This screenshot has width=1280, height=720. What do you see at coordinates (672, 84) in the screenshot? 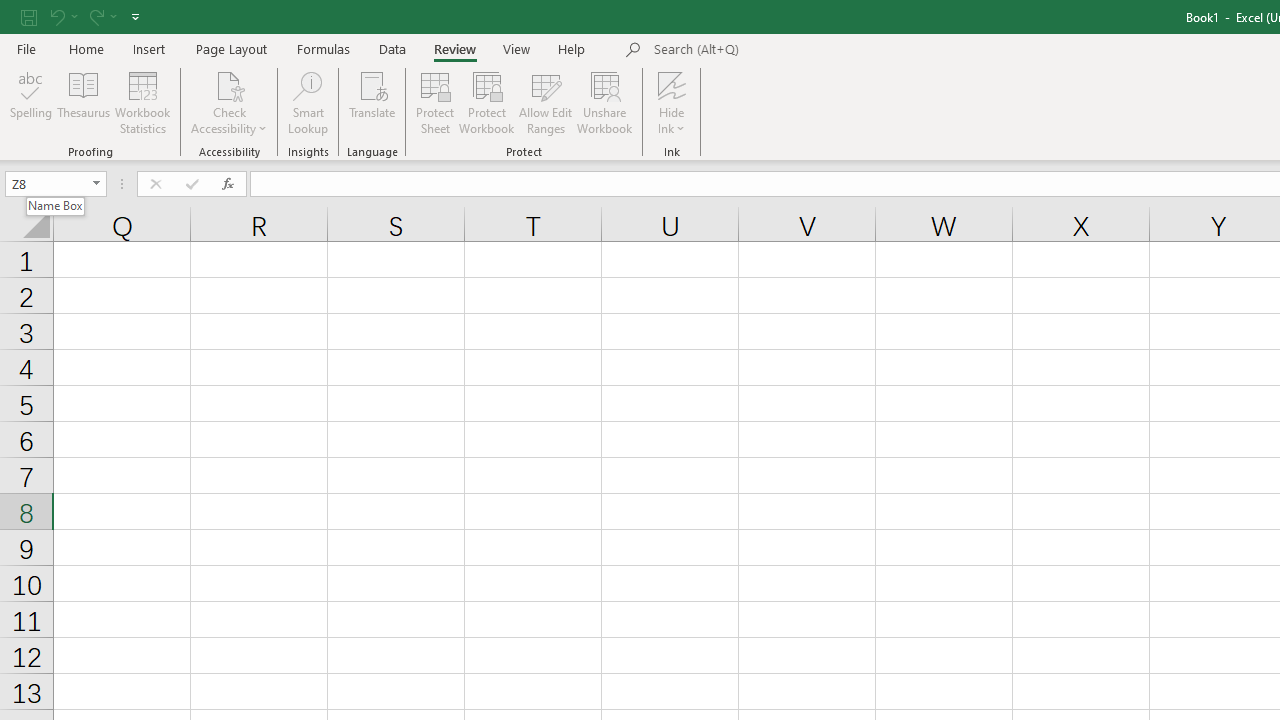
I see `Hide Ink` at bounding box center [672, 84].